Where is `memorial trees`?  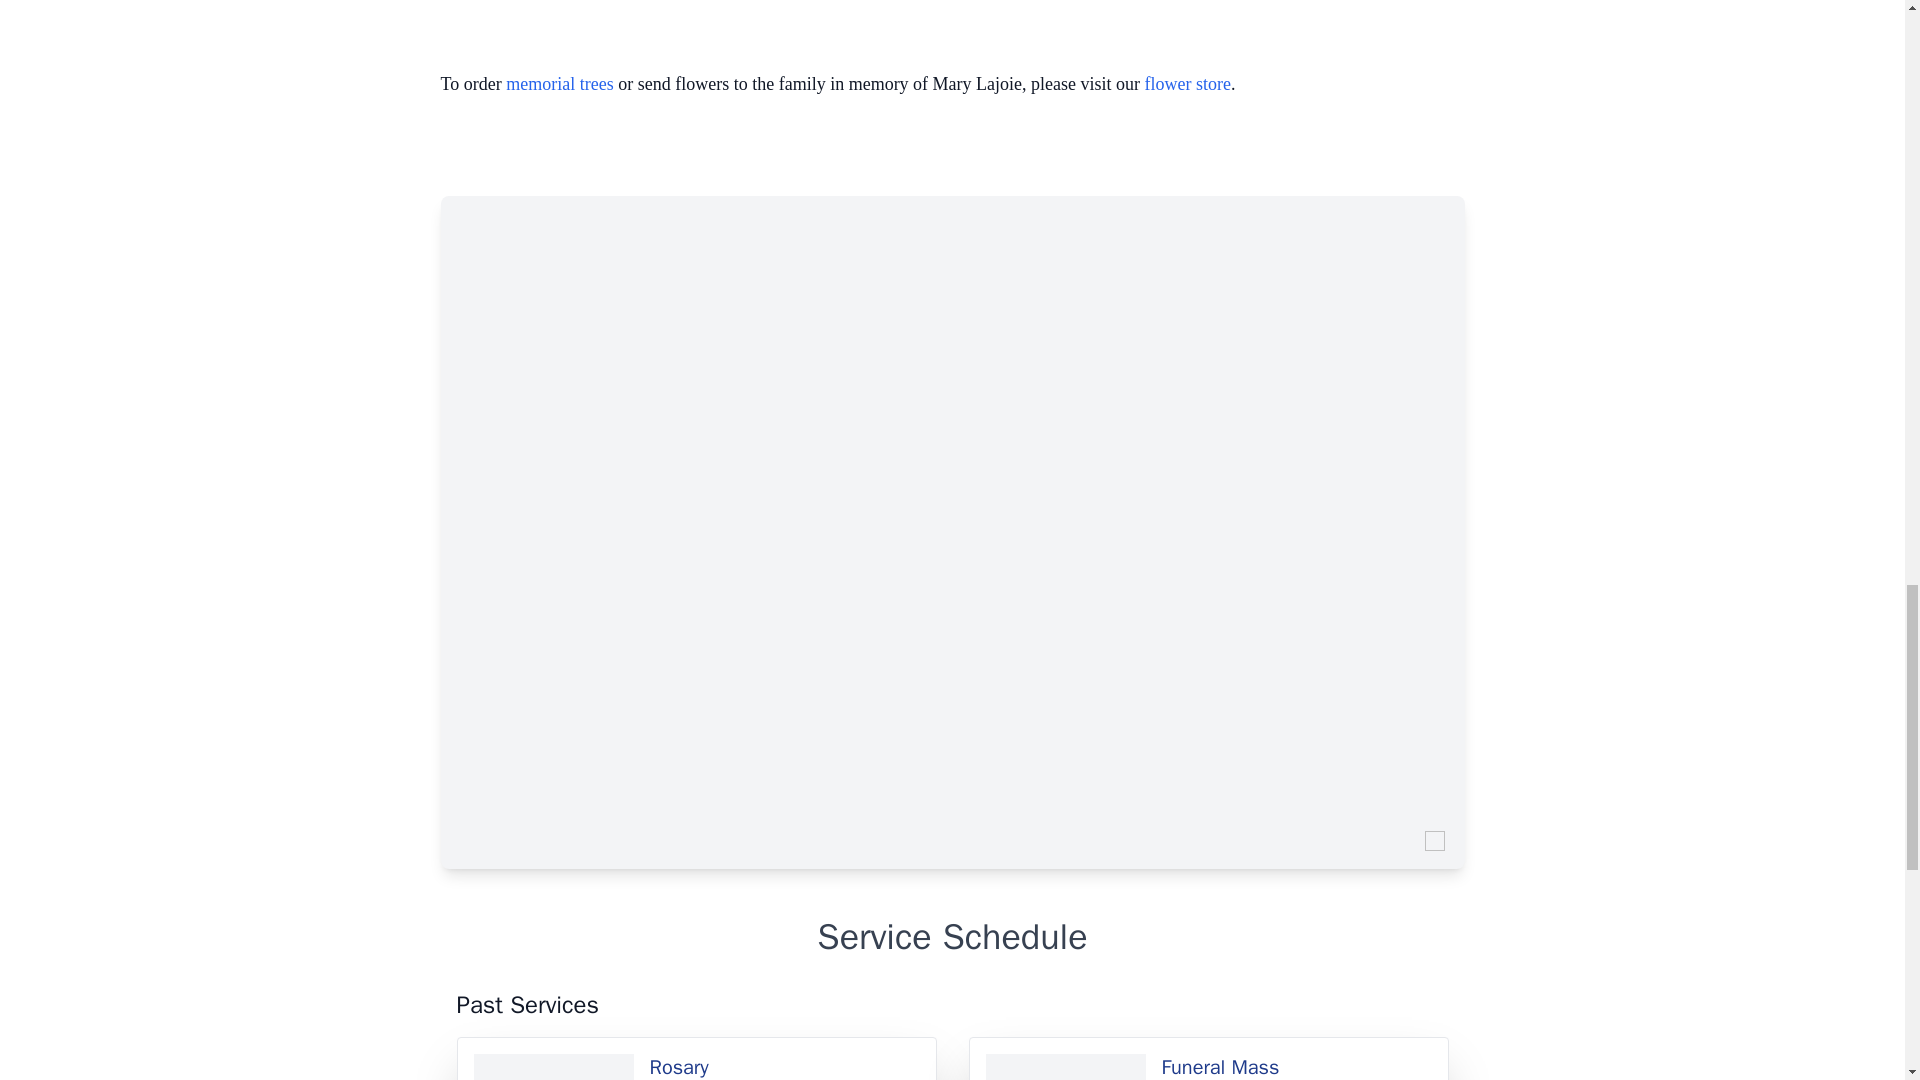 memorial trees is located at coordinates (559, 84).